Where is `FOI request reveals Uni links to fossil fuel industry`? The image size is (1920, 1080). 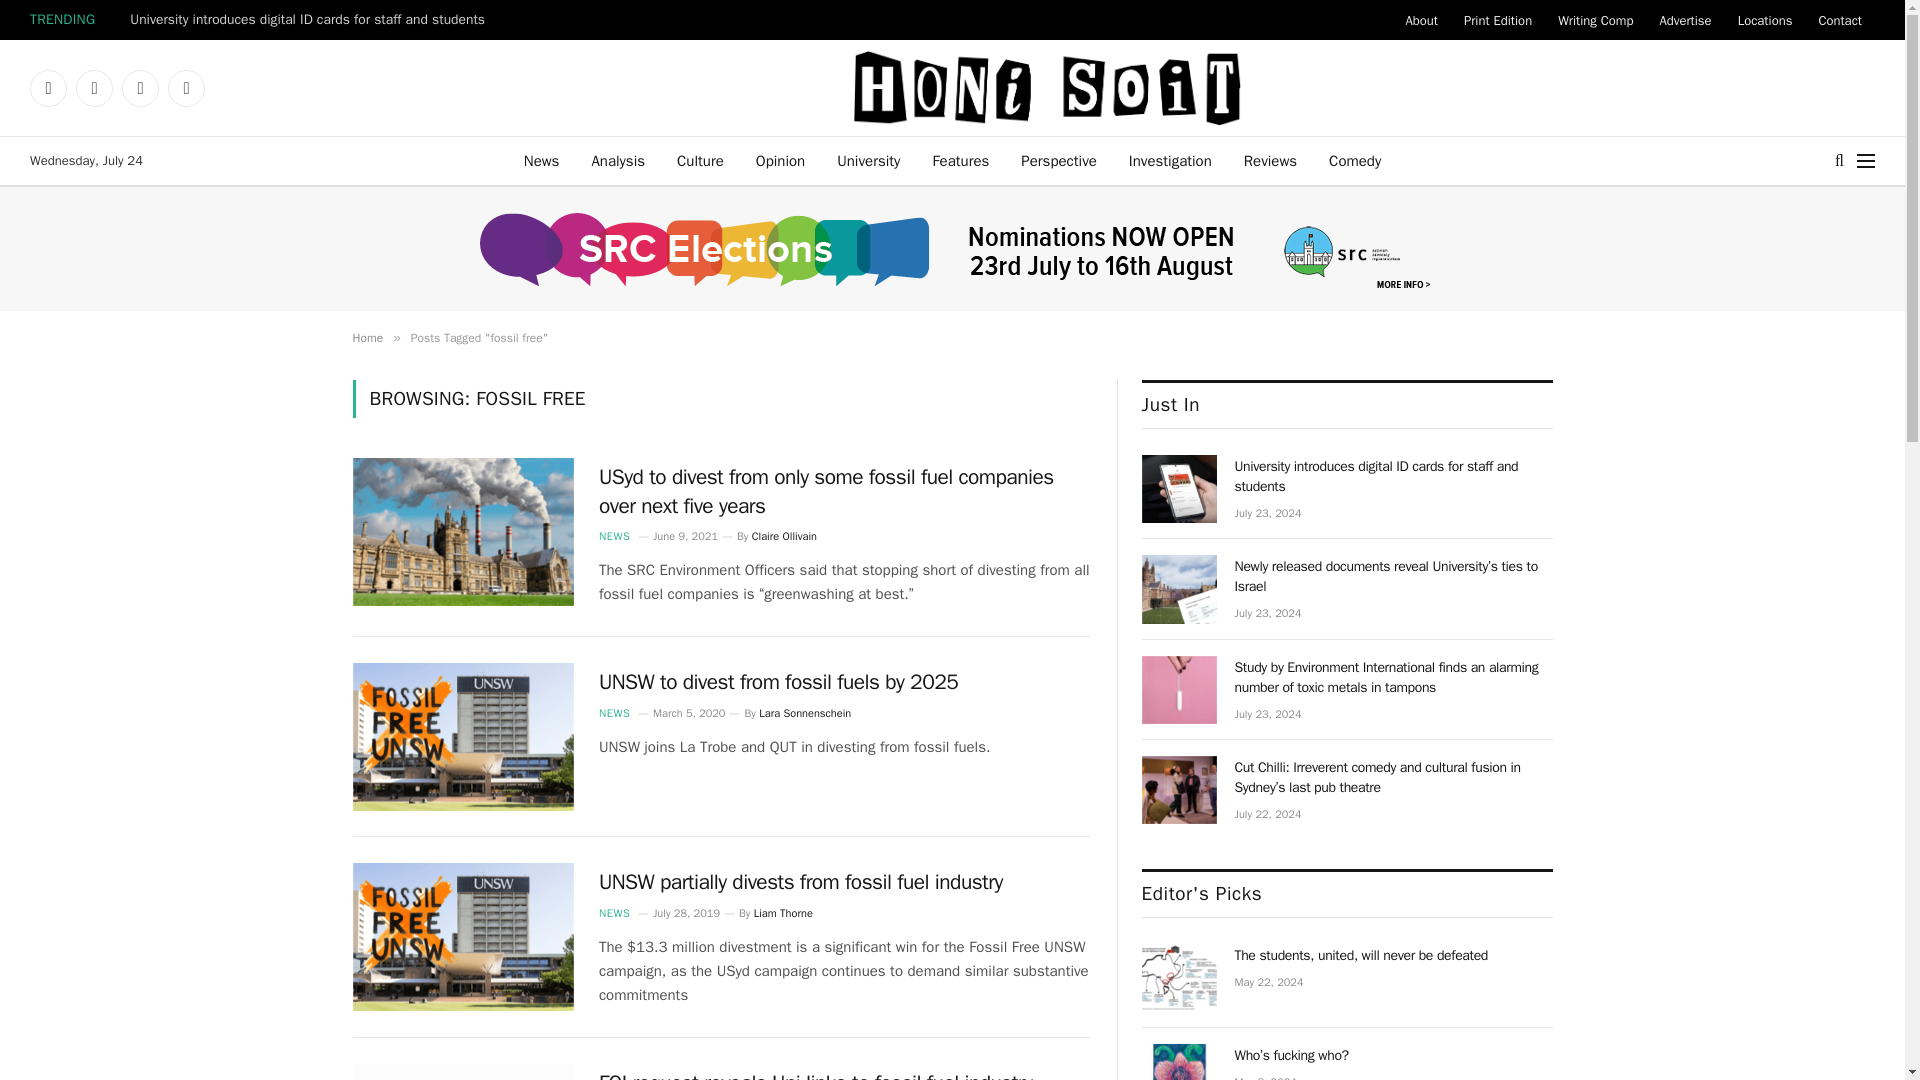 FOI request reveals Uni links to fossil fuel industry is located at coordinates (462, 1072).